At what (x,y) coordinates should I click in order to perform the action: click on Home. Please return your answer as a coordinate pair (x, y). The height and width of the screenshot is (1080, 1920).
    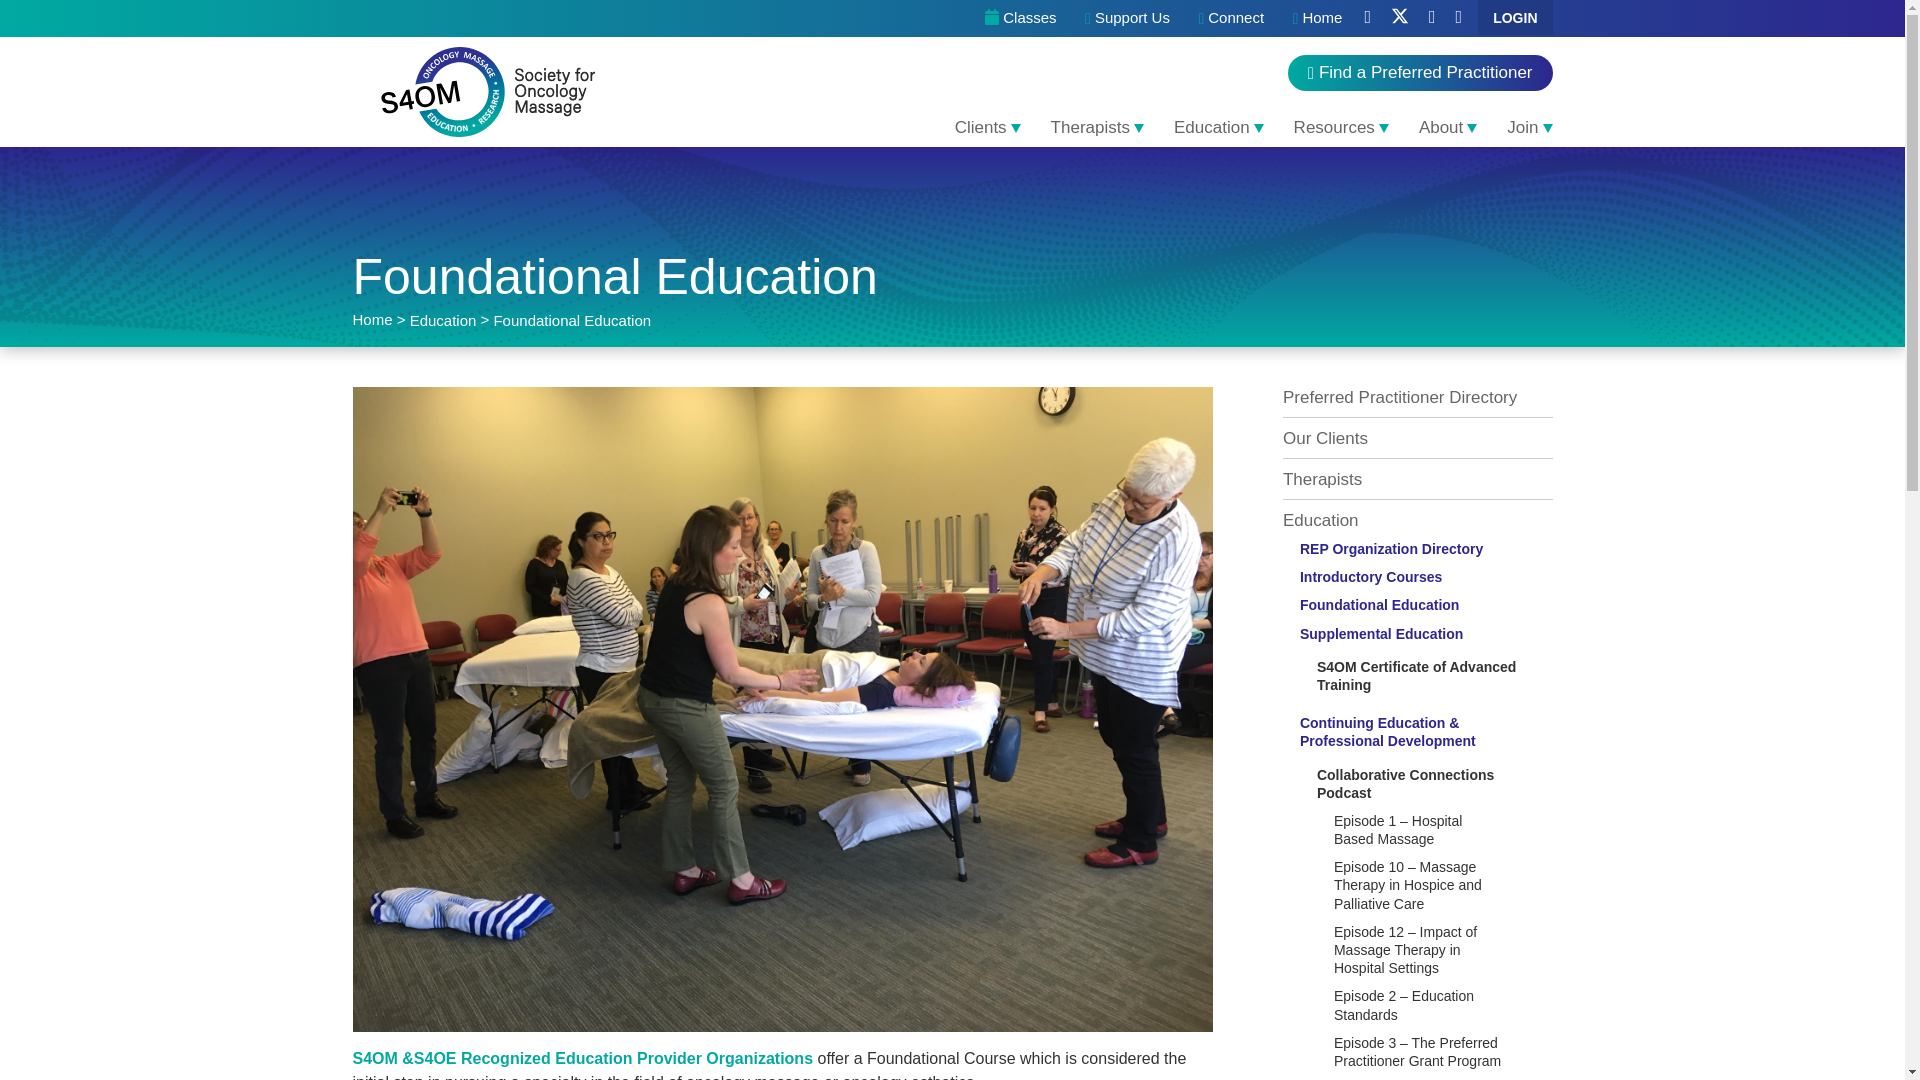
    Looking at the image, I should click on (1318, 17).